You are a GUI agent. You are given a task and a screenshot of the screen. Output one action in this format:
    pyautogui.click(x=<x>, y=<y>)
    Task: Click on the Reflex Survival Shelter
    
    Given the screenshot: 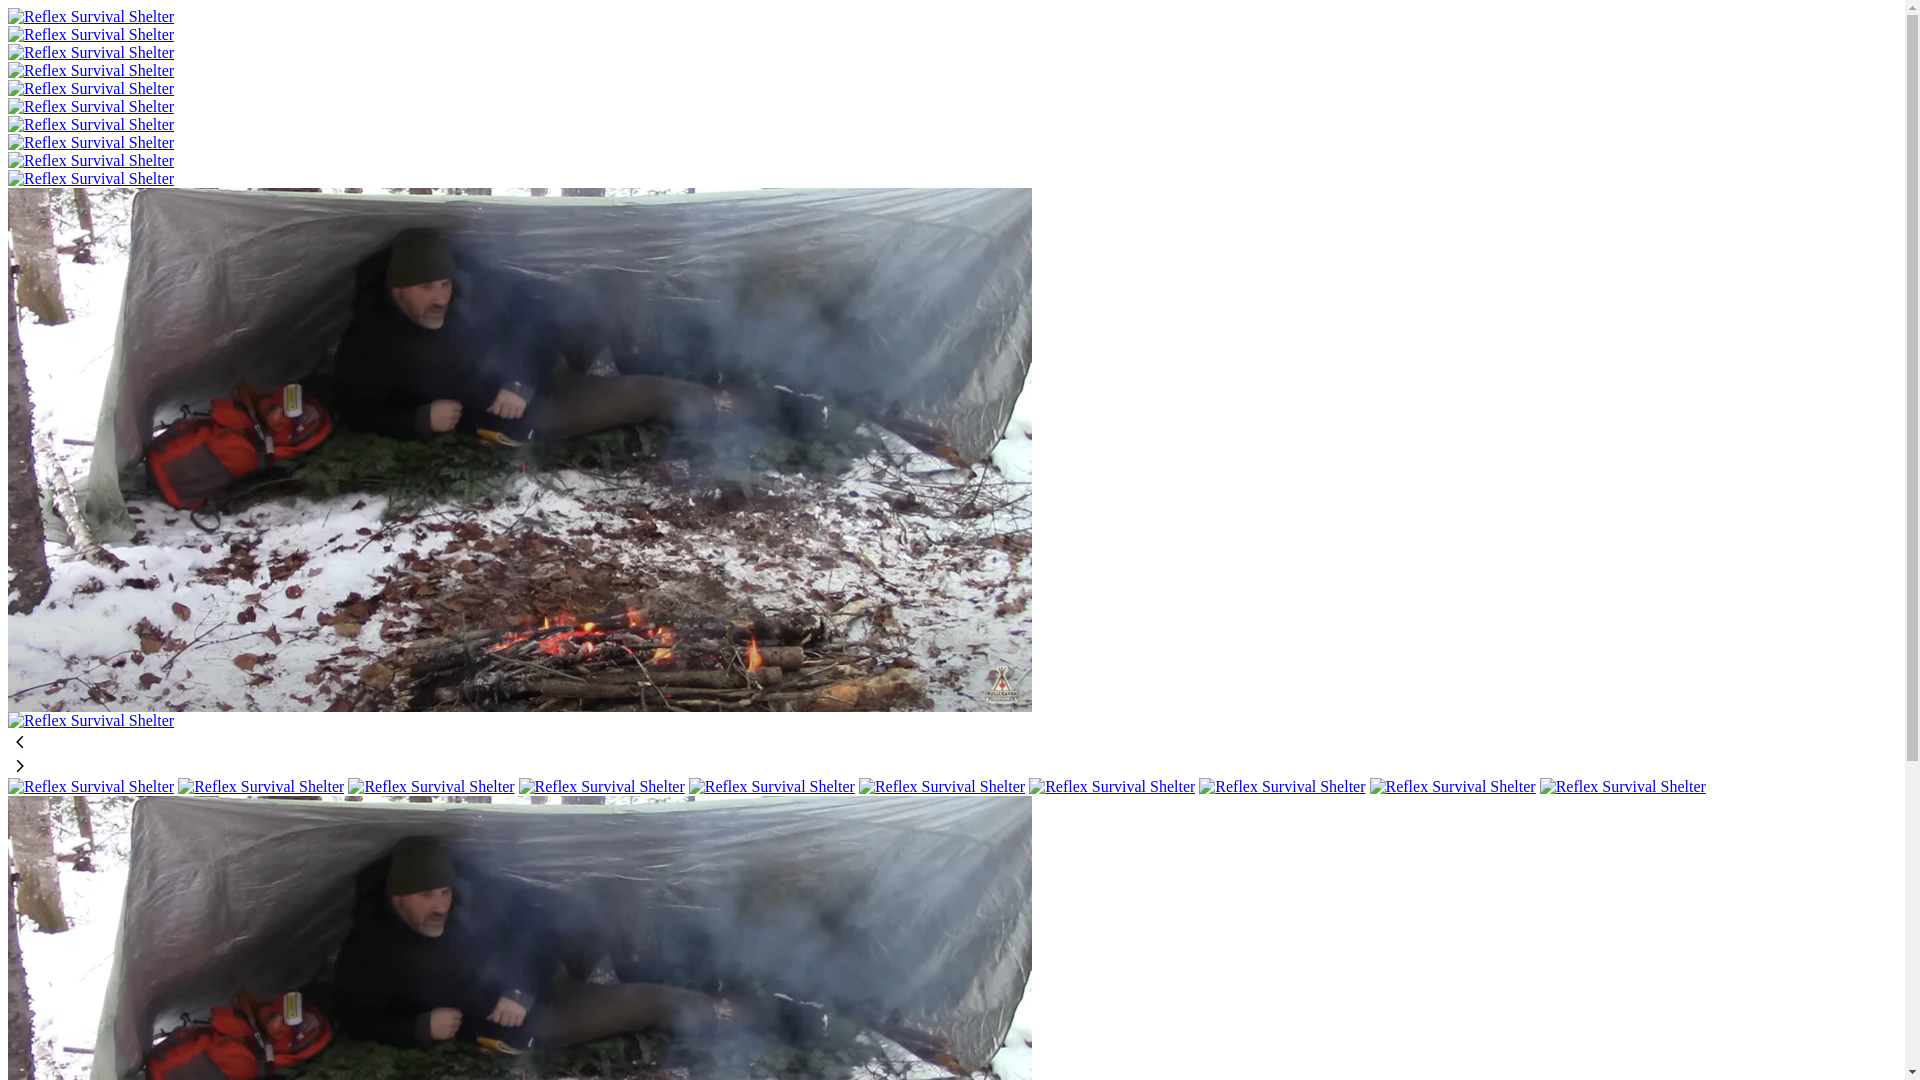 What is the action you would take?
    pyautogui.click(x=91, y=720)
    